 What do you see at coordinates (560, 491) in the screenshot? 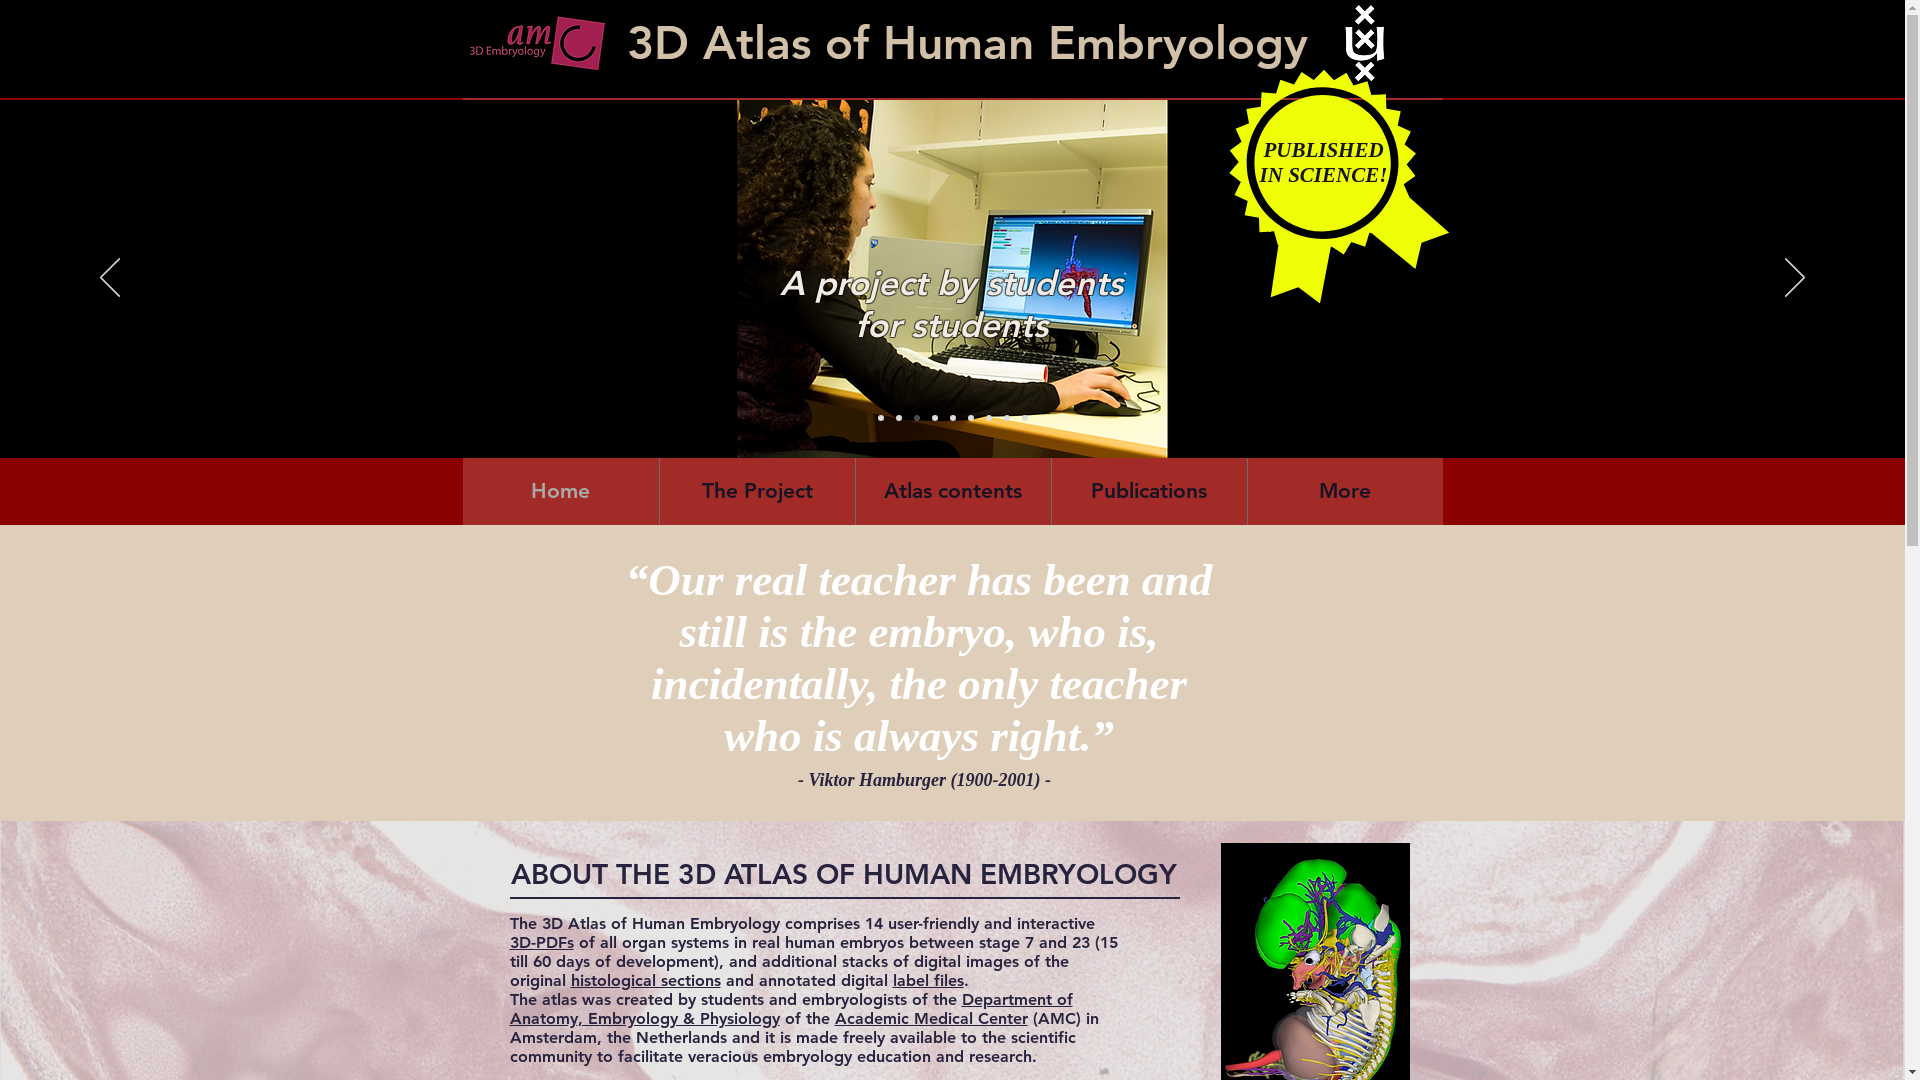
I see `Home` at bounding box center [560, 491].